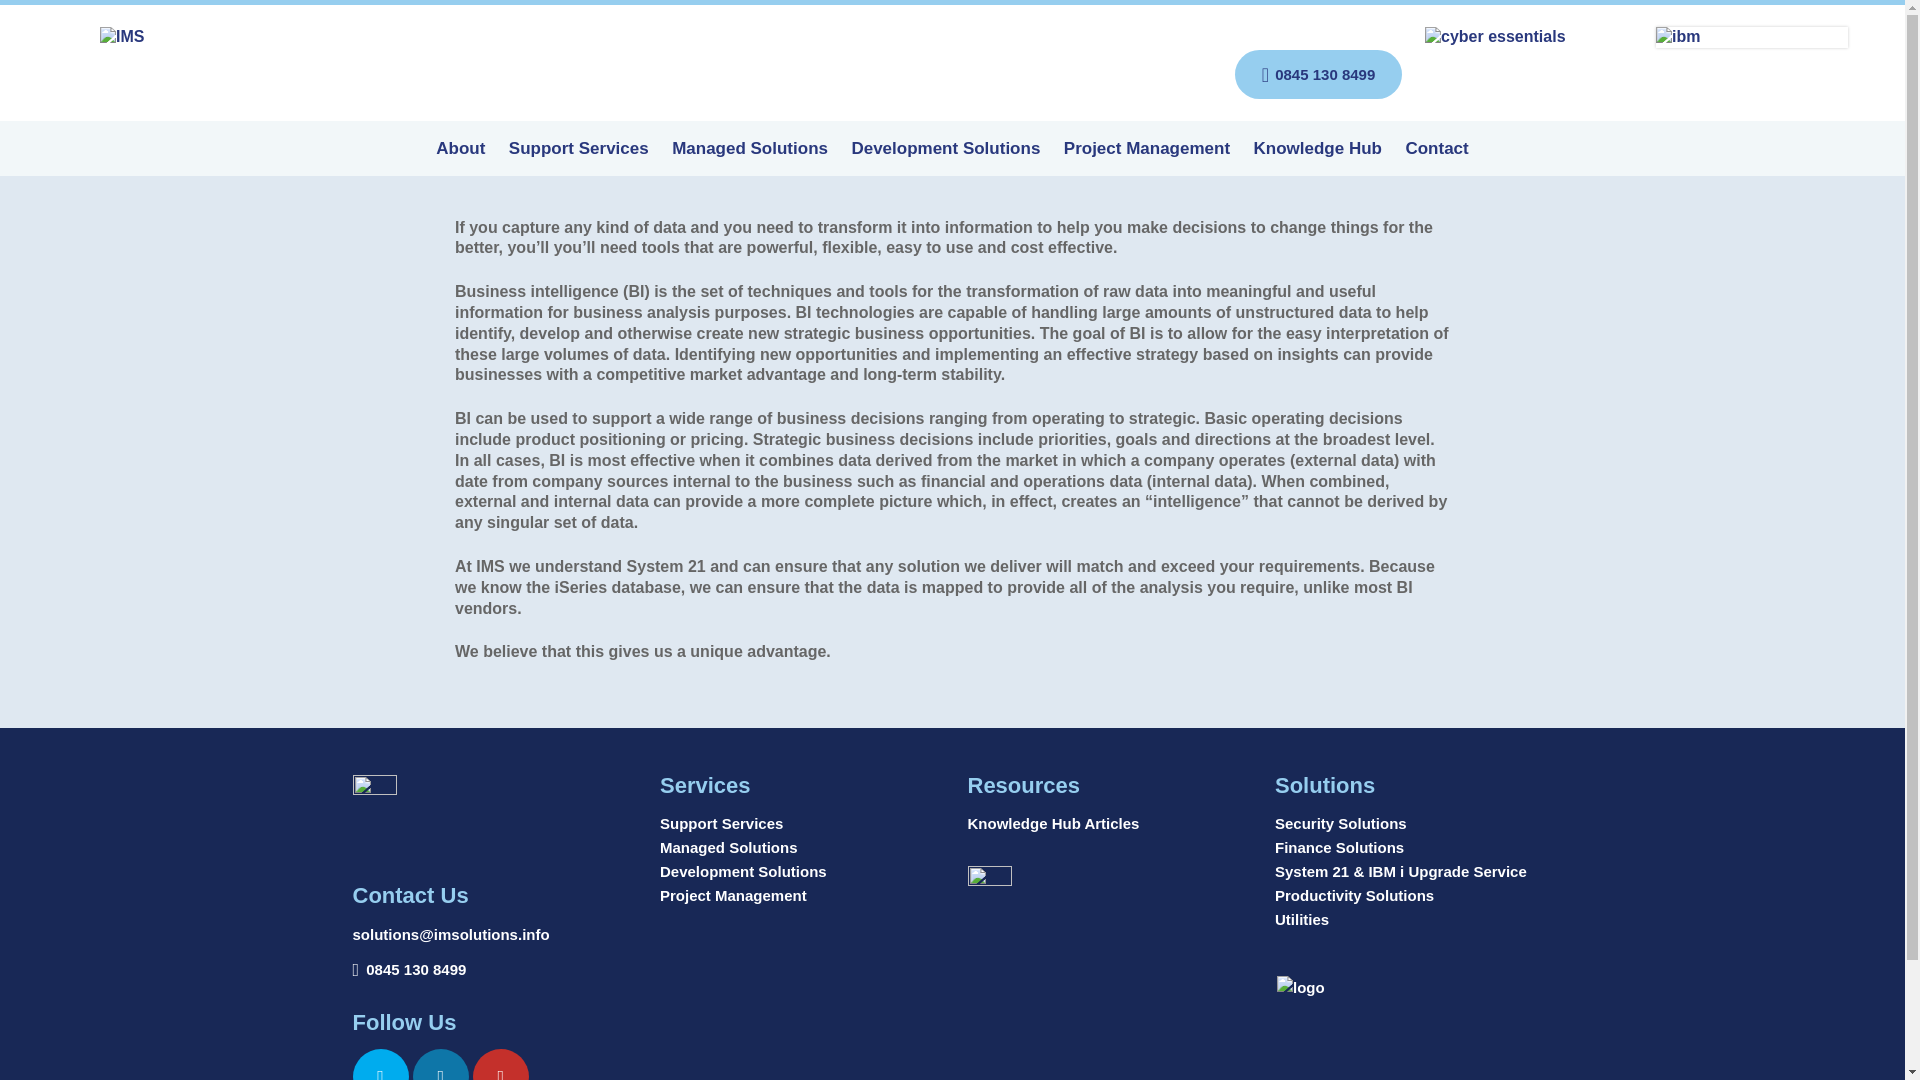  I want to click on Cyber Essentials, so click(1528, 37).